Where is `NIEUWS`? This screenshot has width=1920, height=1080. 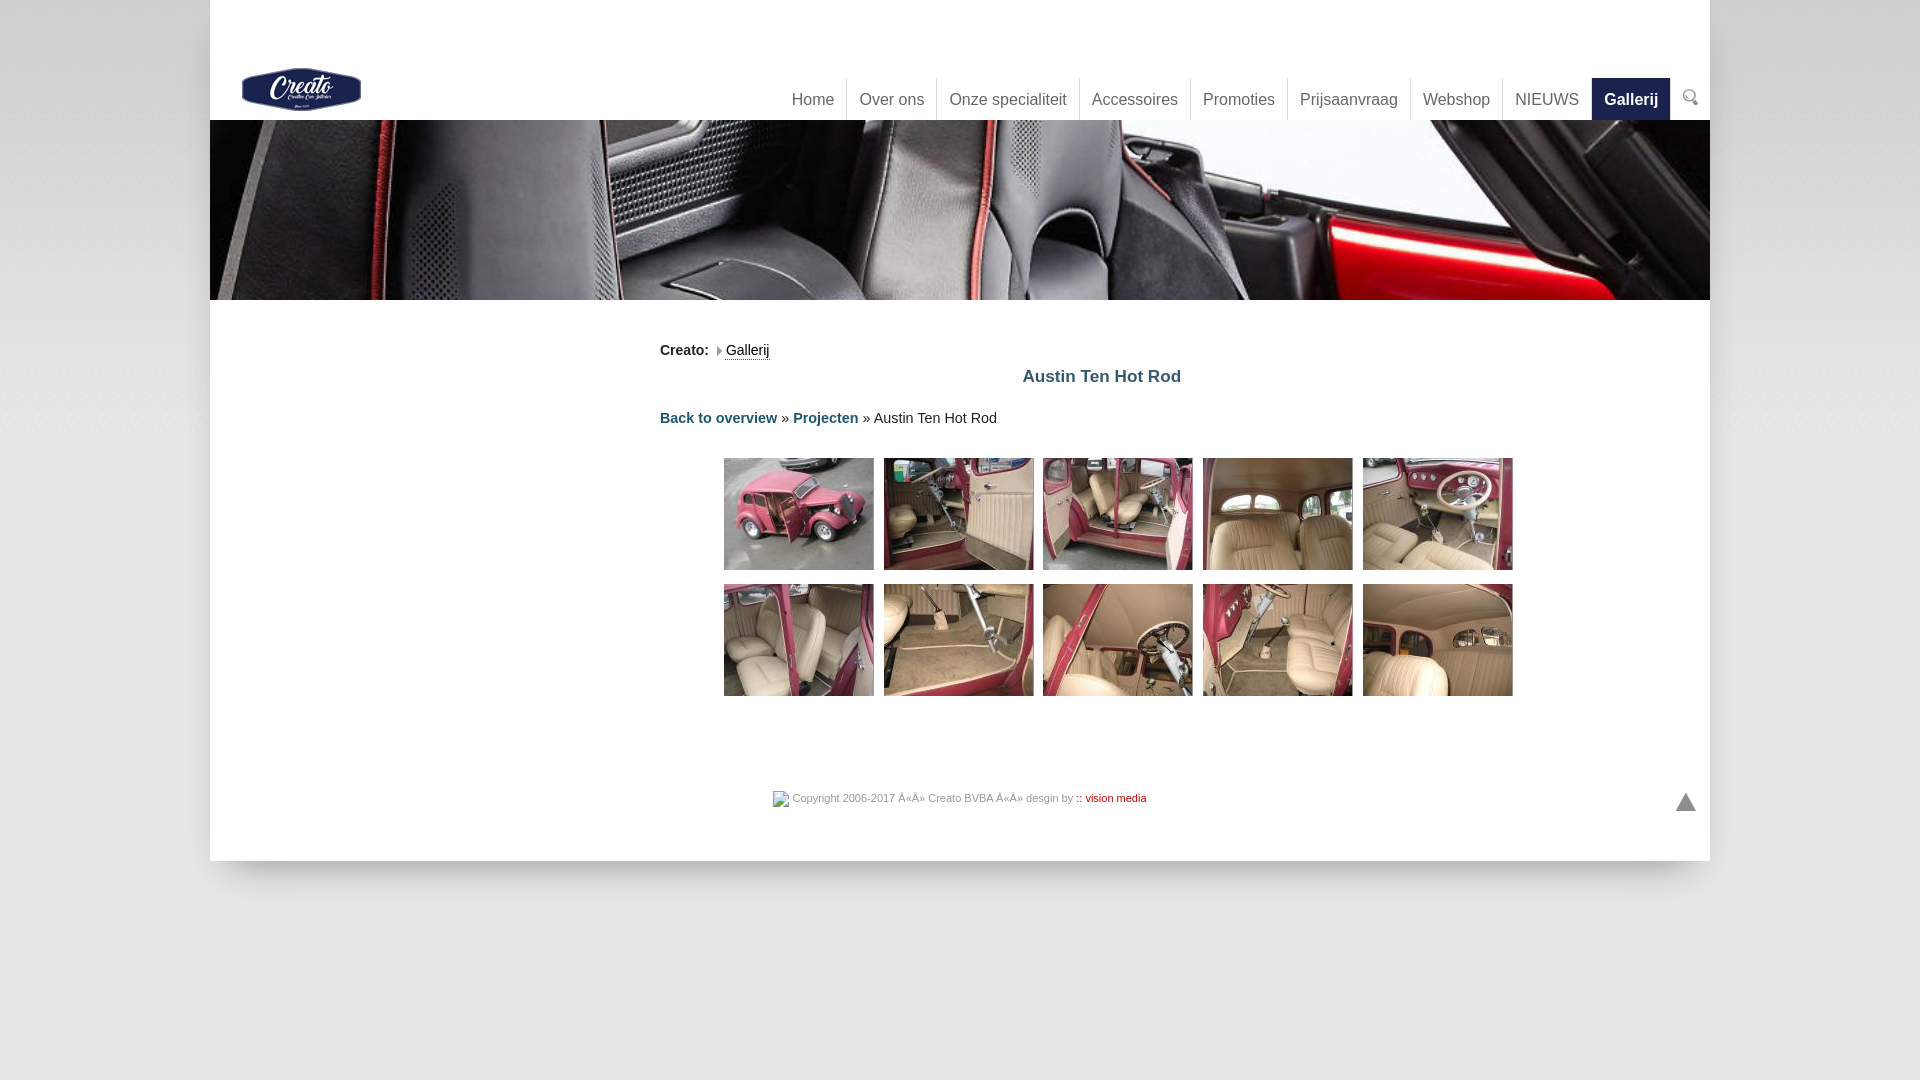 NIEUWS is located at coordinates (1548, 98).